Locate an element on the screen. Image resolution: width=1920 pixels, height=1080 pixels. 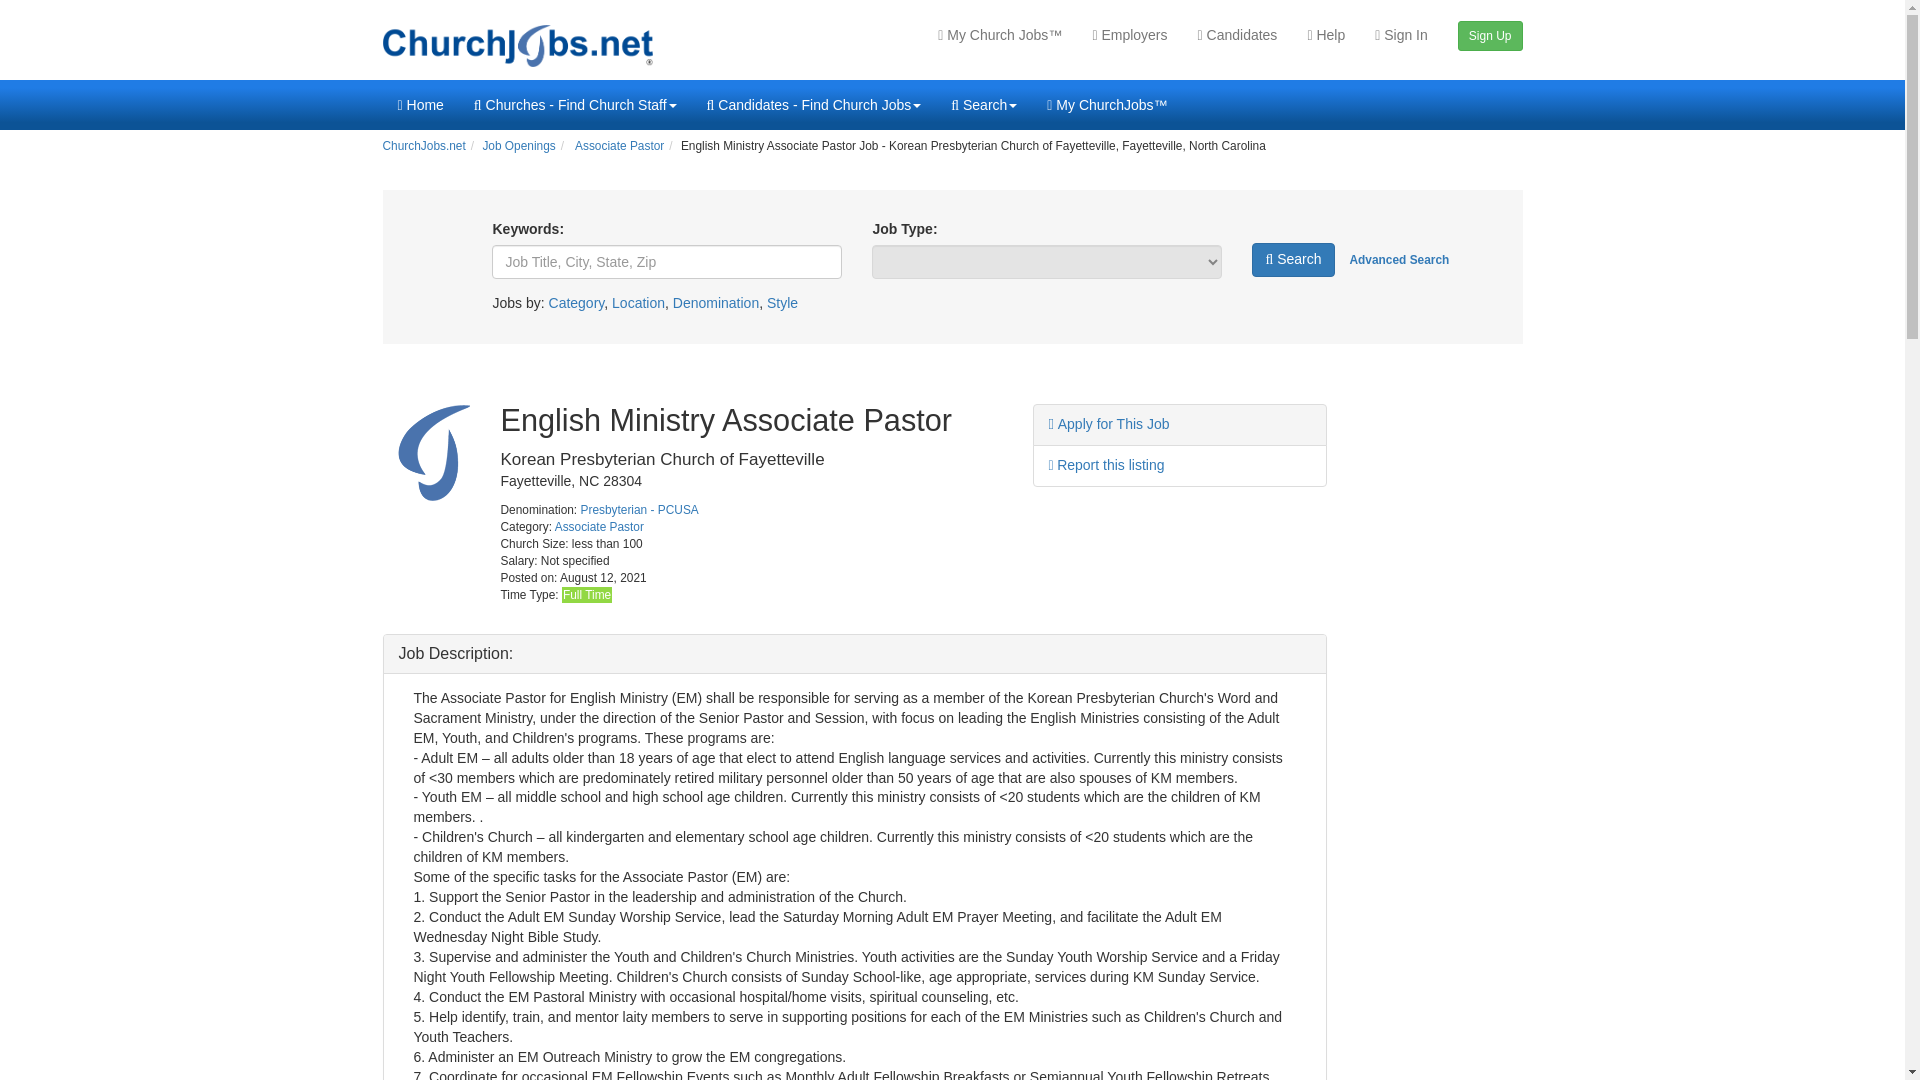
Candidates is located at coordinates (1237, 34).